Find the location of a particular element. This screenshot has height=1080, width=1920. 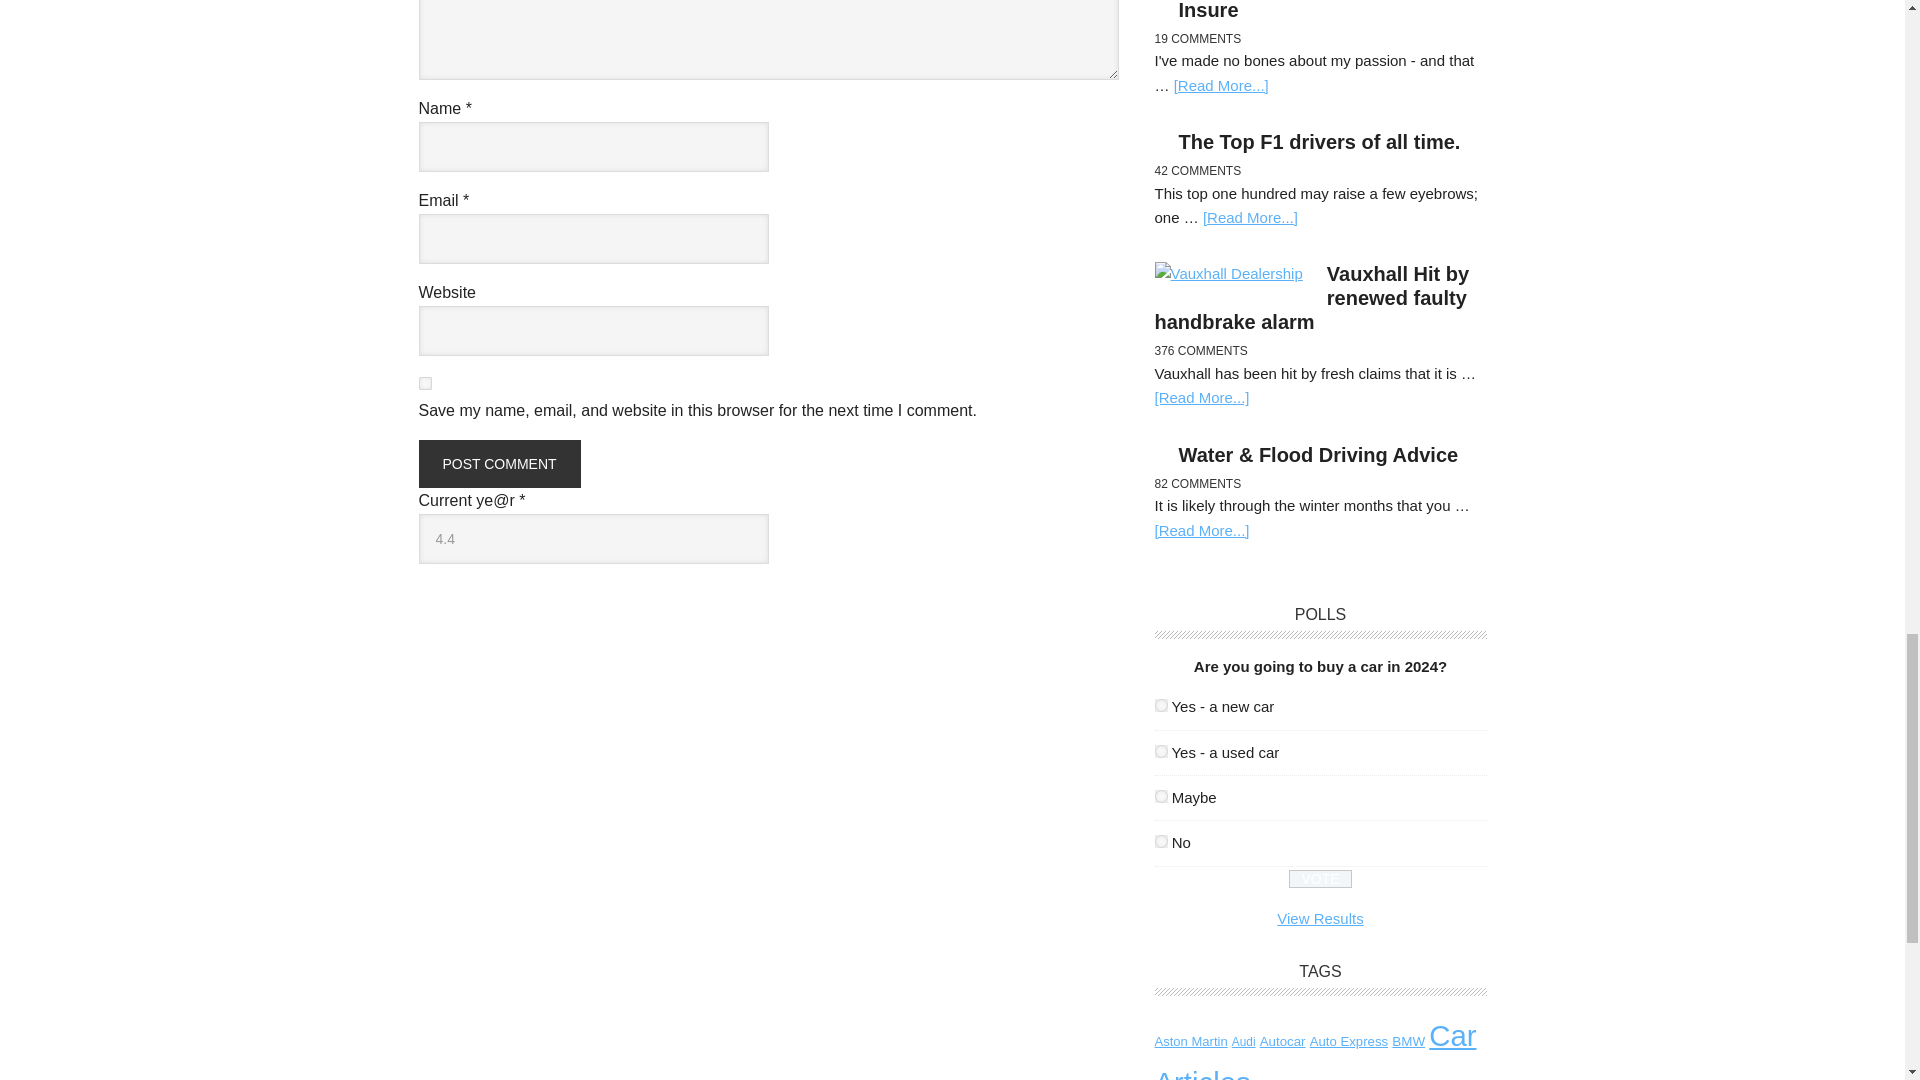

4.4 is located at coordinates (593, 538).